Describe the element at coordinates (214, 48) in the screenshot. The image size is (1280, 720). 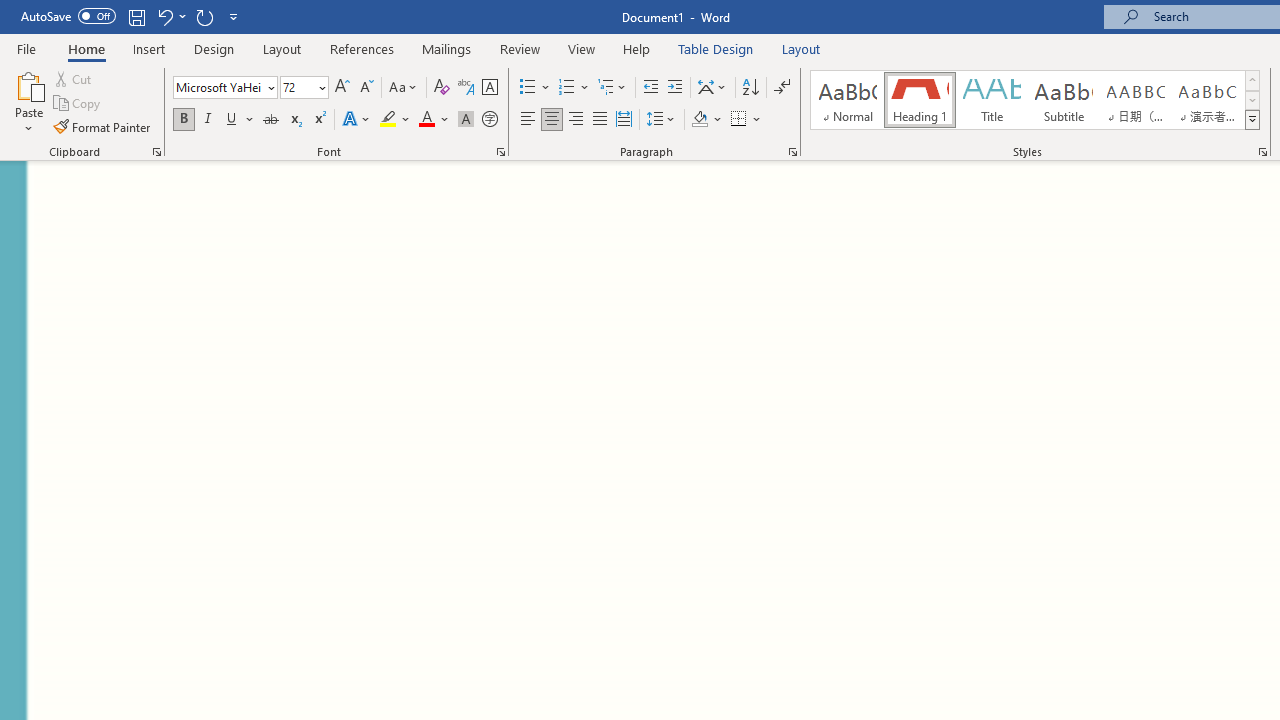
I see `Design` at that location.